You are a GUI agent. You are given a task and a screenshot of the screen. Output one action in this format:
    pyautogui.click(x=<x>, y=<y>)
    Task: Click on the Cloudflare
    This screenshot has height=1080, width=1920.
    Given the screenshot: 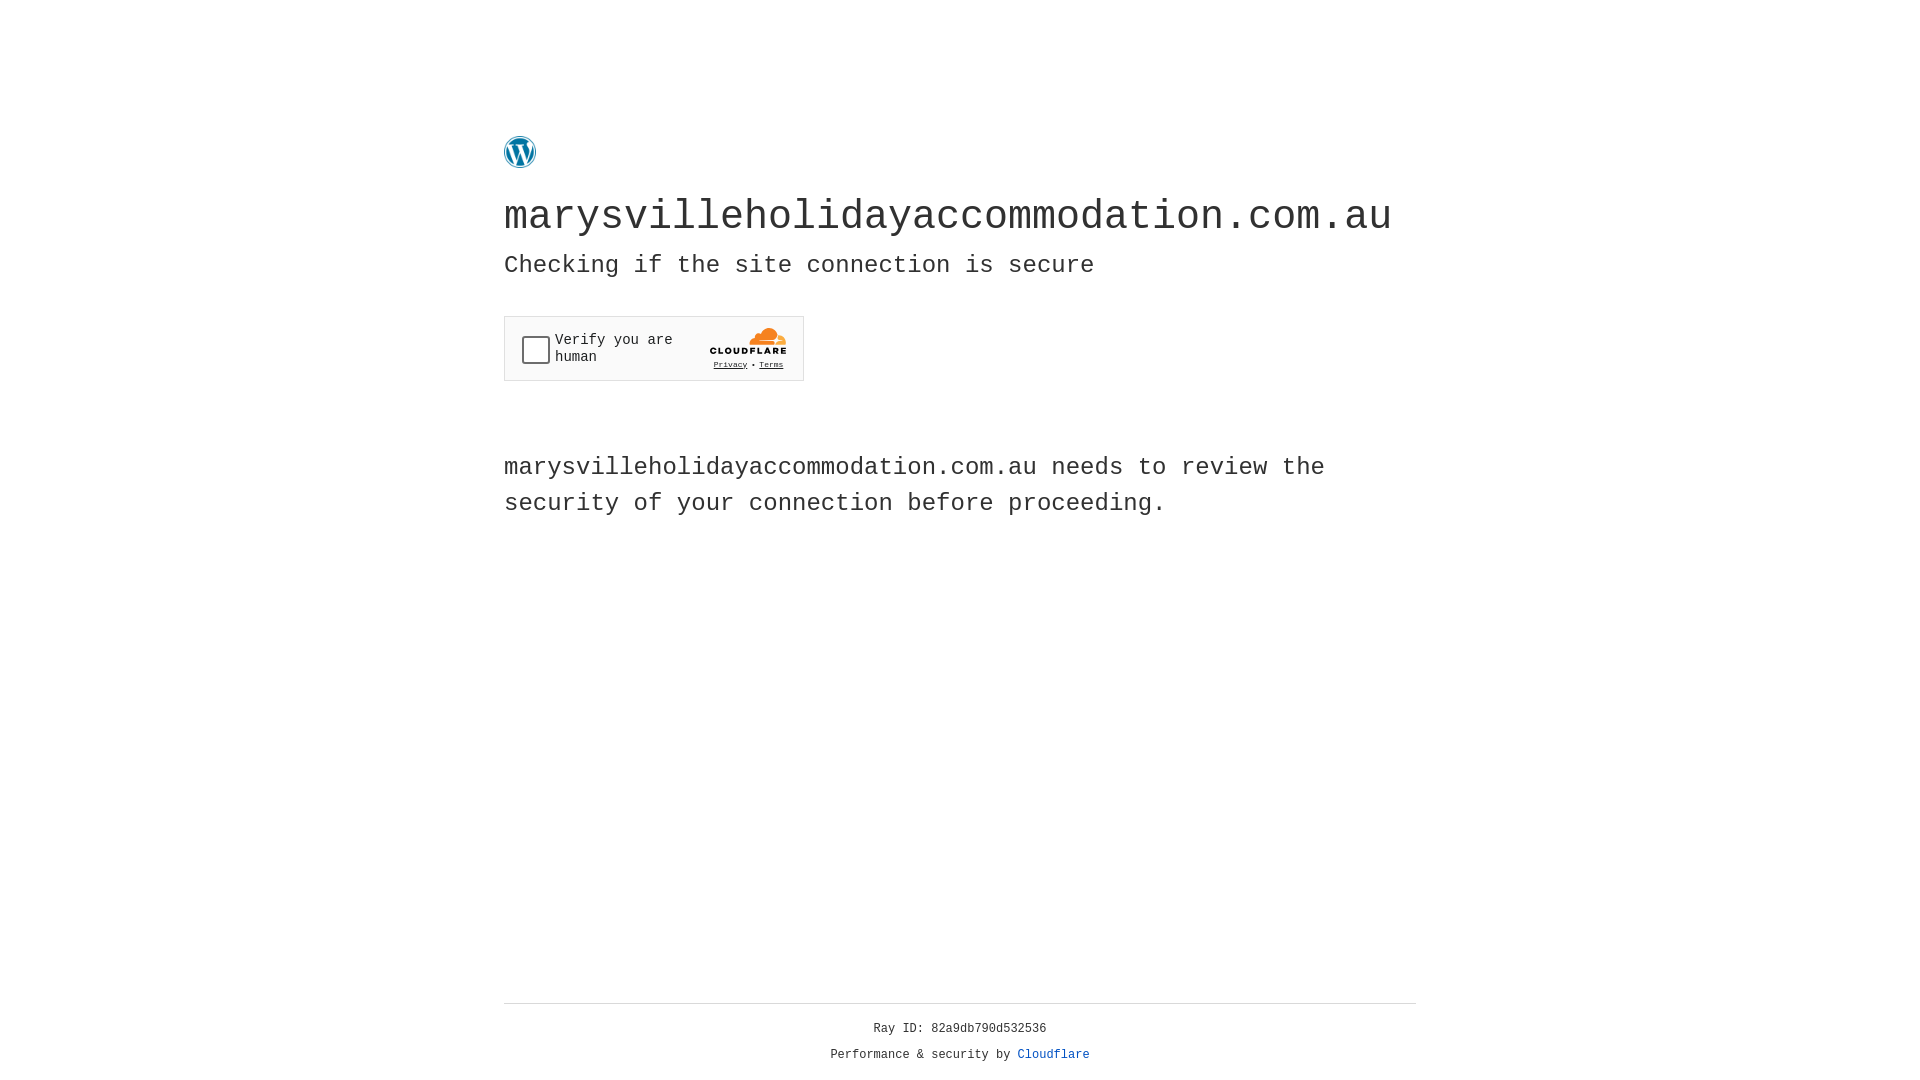 What is the action you would take?
    pyautogui.click(x=1054, y=1055)
    